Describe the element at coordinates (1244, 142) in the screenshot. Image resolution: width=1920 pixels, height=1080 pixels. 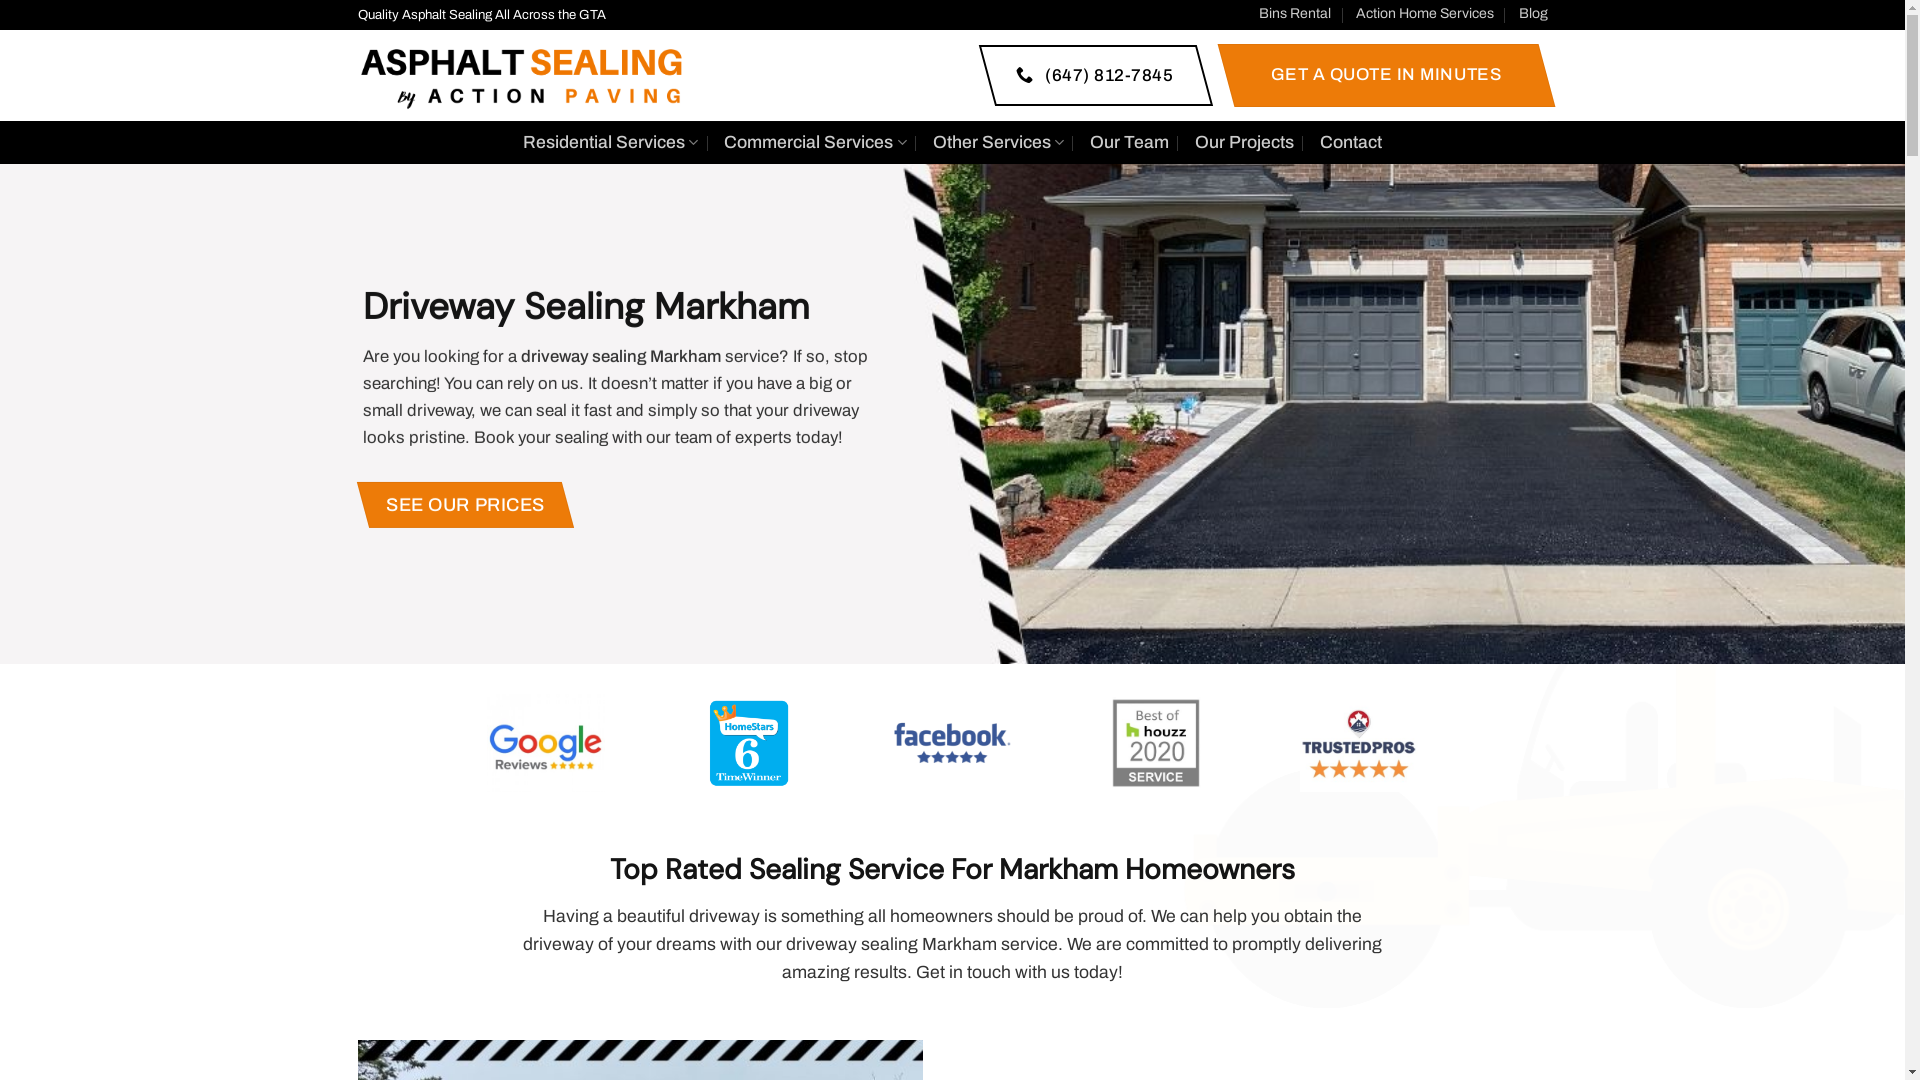
I see `Our Projects` at that location.